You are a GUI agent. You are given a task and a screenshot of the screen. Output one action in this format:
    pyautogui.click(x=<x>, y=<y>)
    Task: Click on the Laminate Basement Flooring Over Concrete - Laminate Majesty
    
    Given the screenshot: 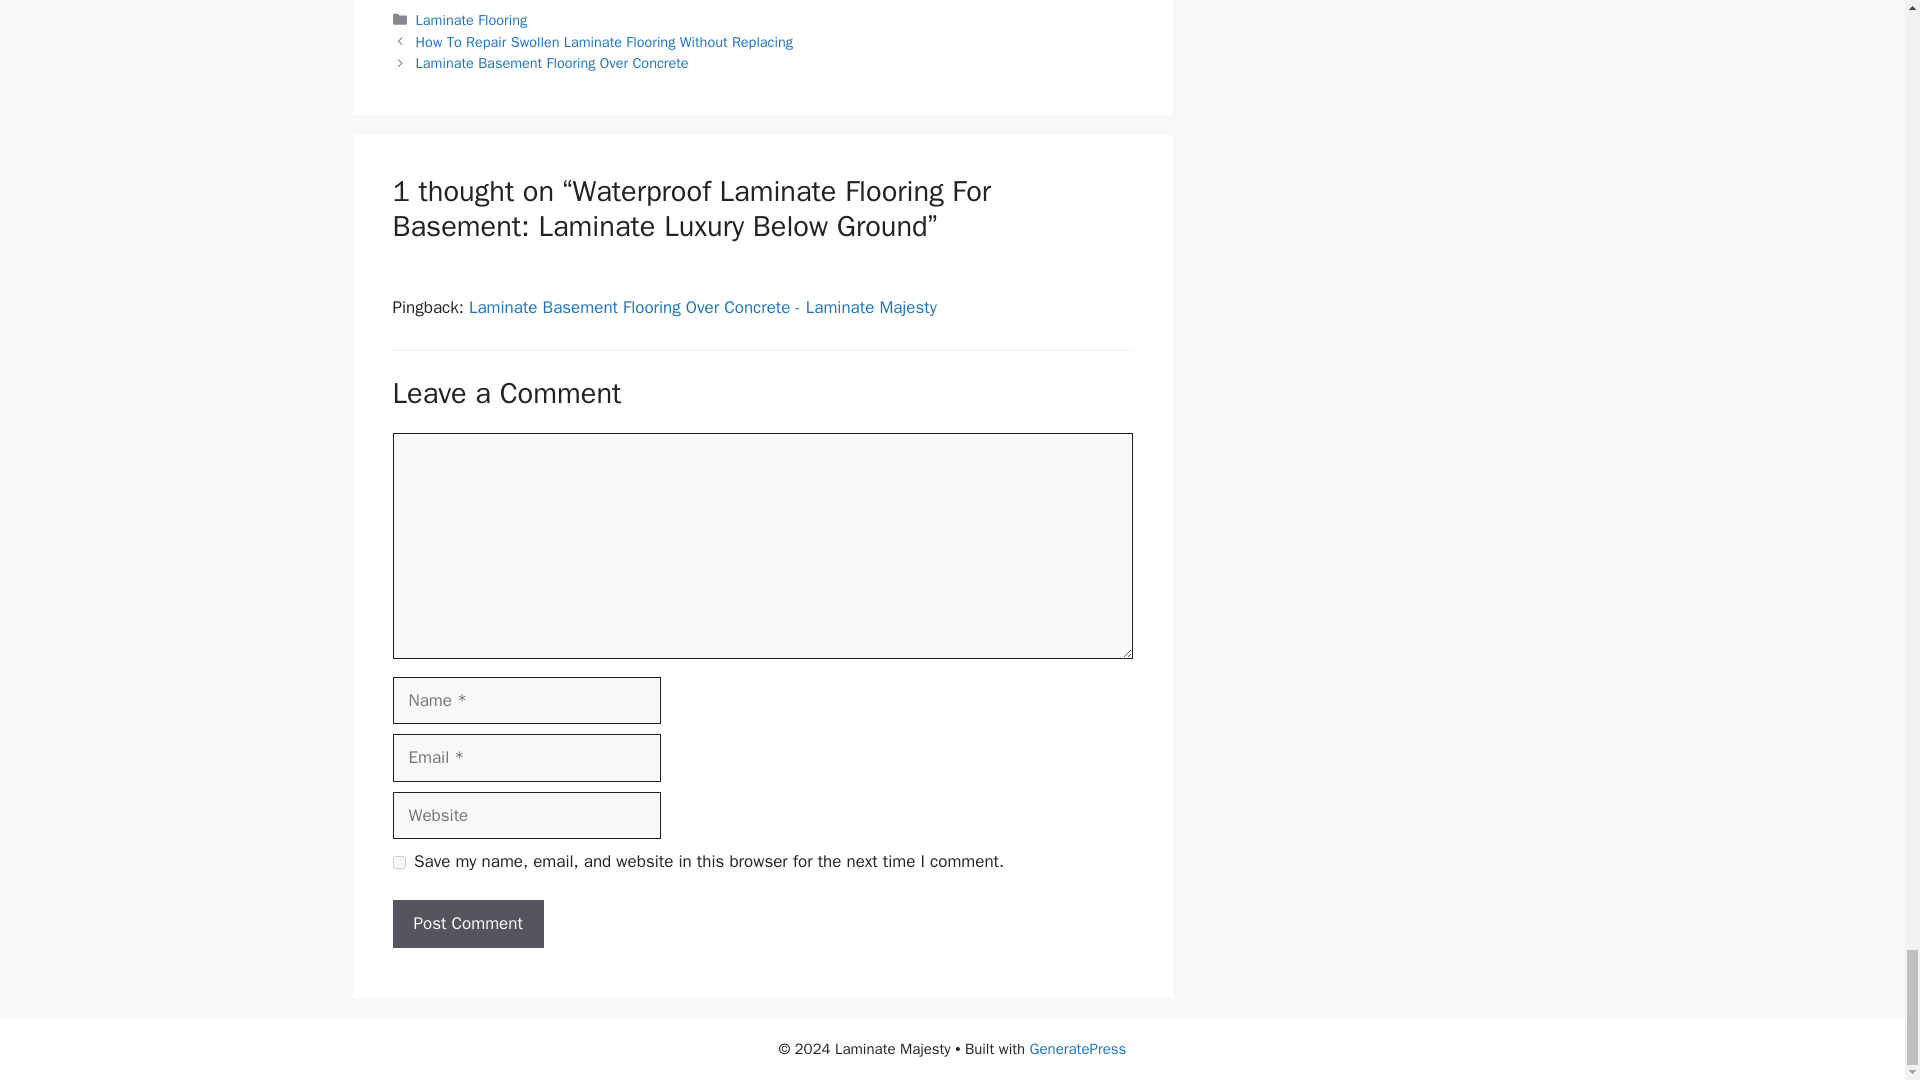 What is the action you would take?
    pyautogui.click(x=702, y=307)
    